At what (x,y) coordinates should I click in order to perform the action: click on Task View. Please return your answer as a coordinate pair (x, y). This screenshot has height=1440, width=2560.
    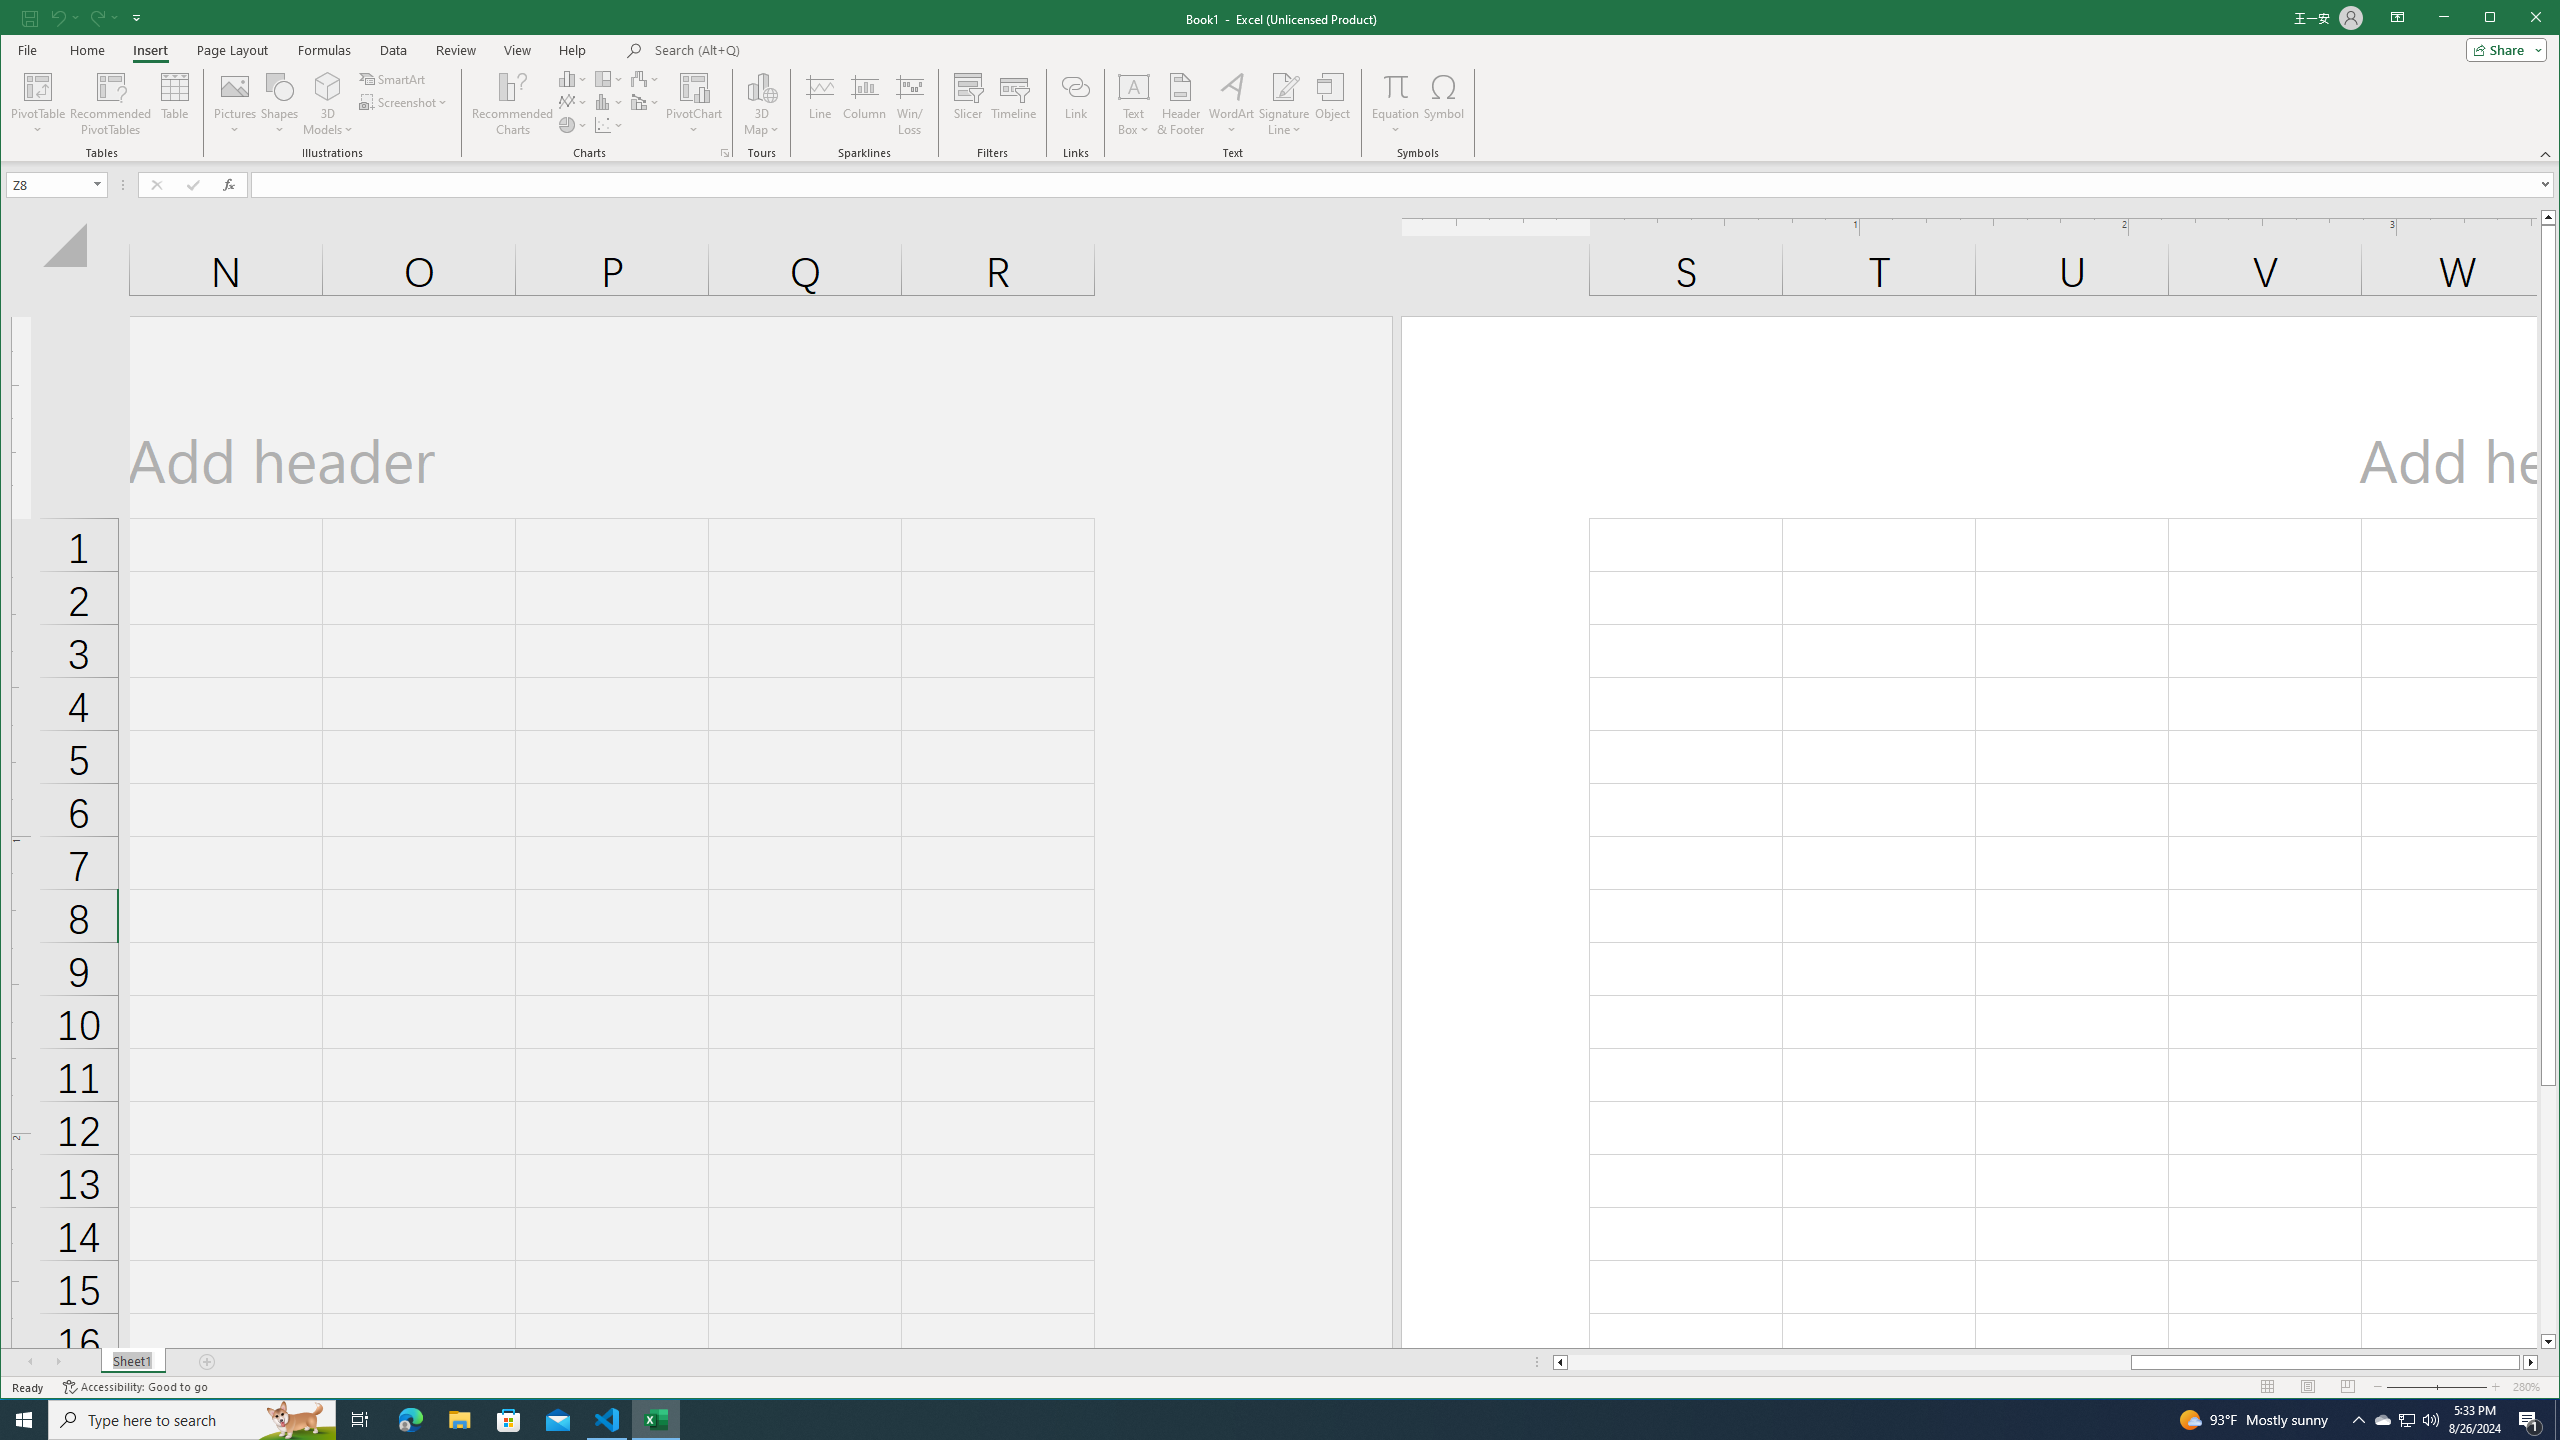
    Looking at the image, I should click on (360, 1420).